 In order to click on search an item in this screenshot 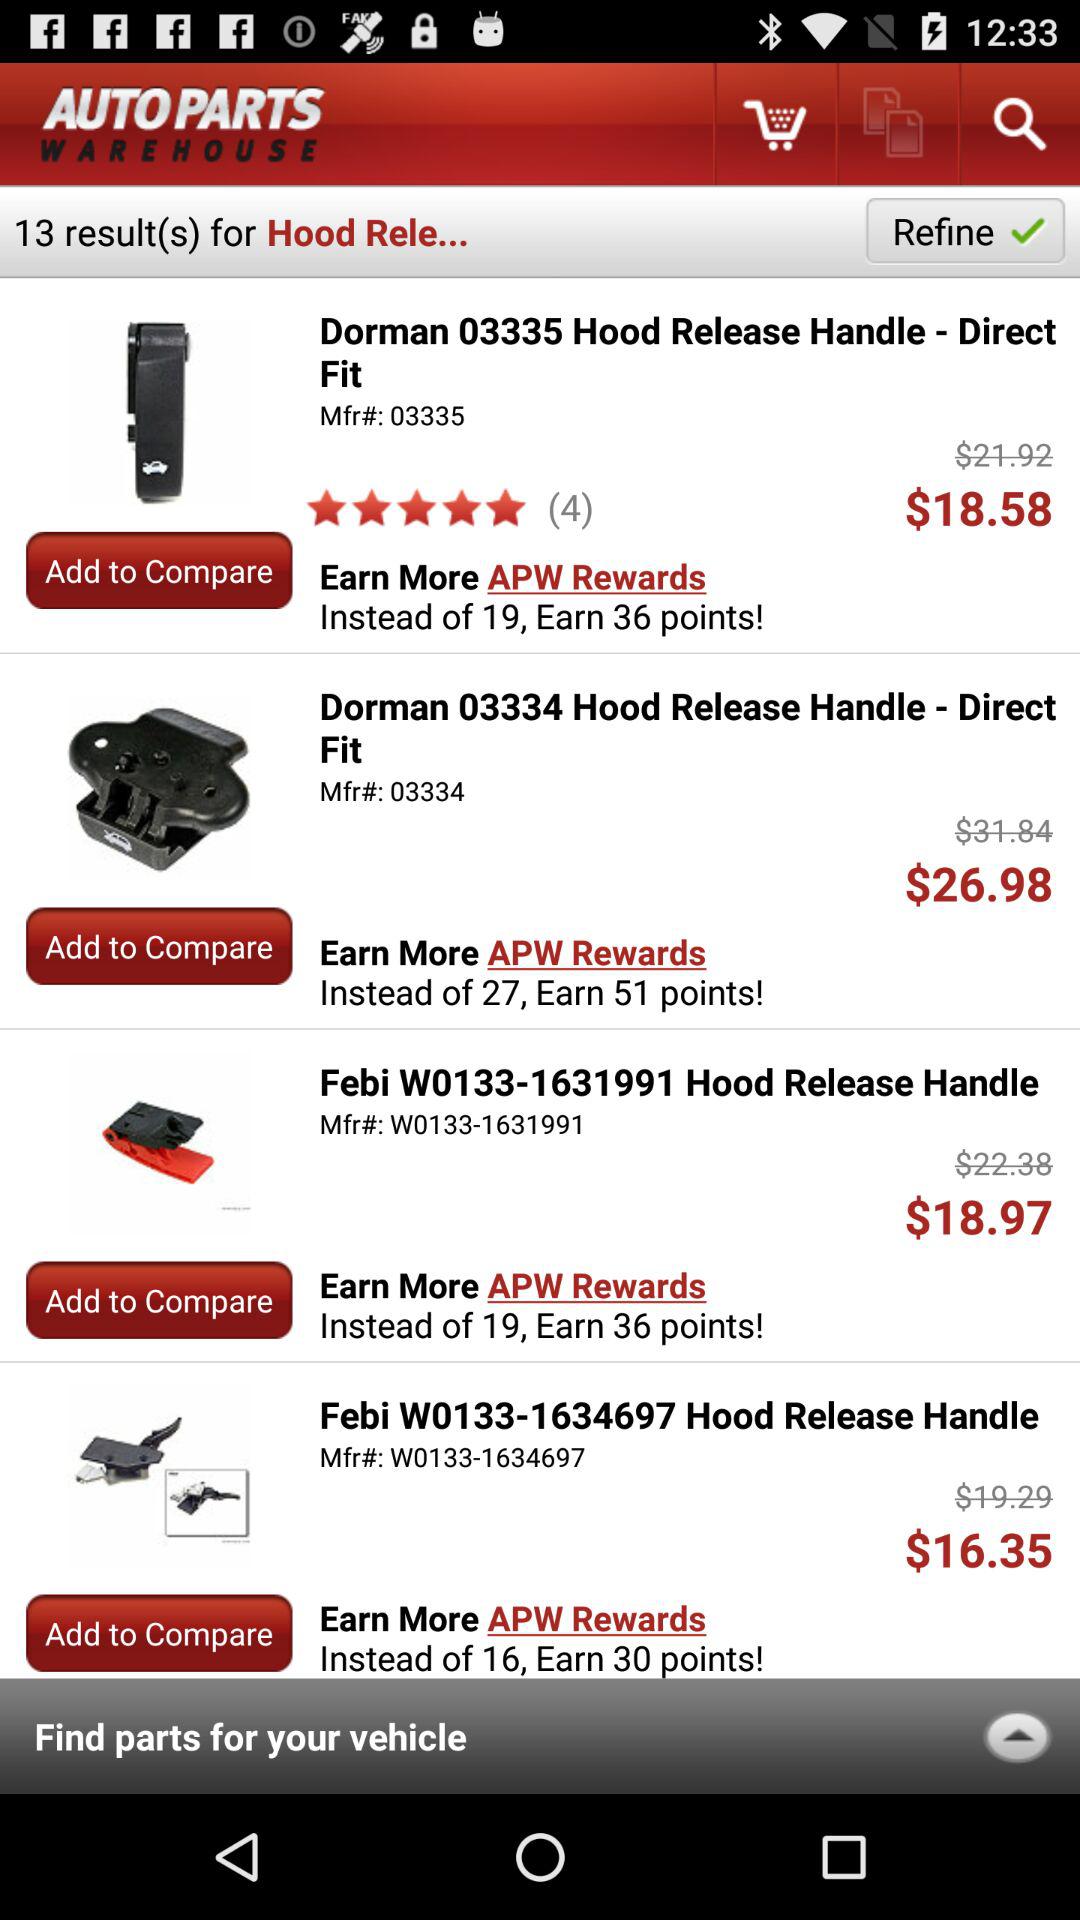, I will do `click(1018, 124)`.